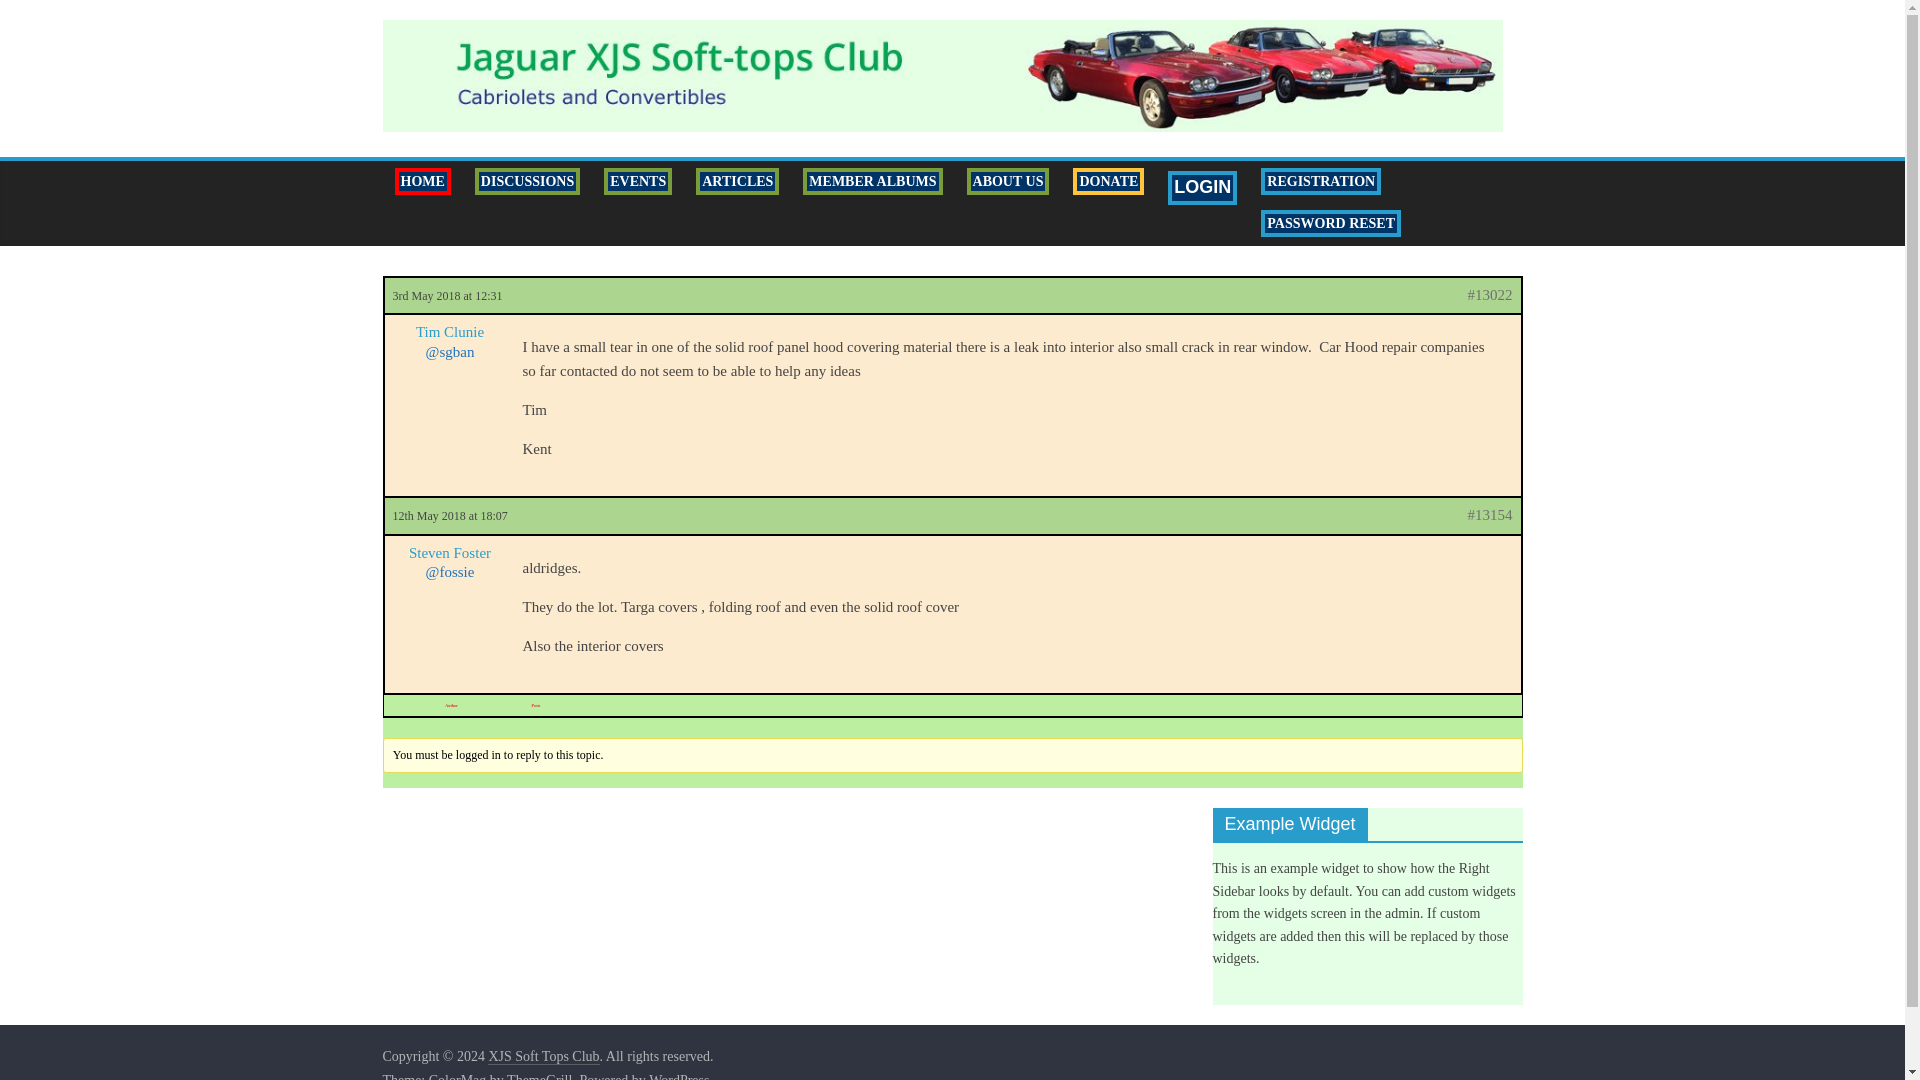 The height and width of the screenshot is (1080, 1920). I want to click on ARTICLES, so click(737, 182).